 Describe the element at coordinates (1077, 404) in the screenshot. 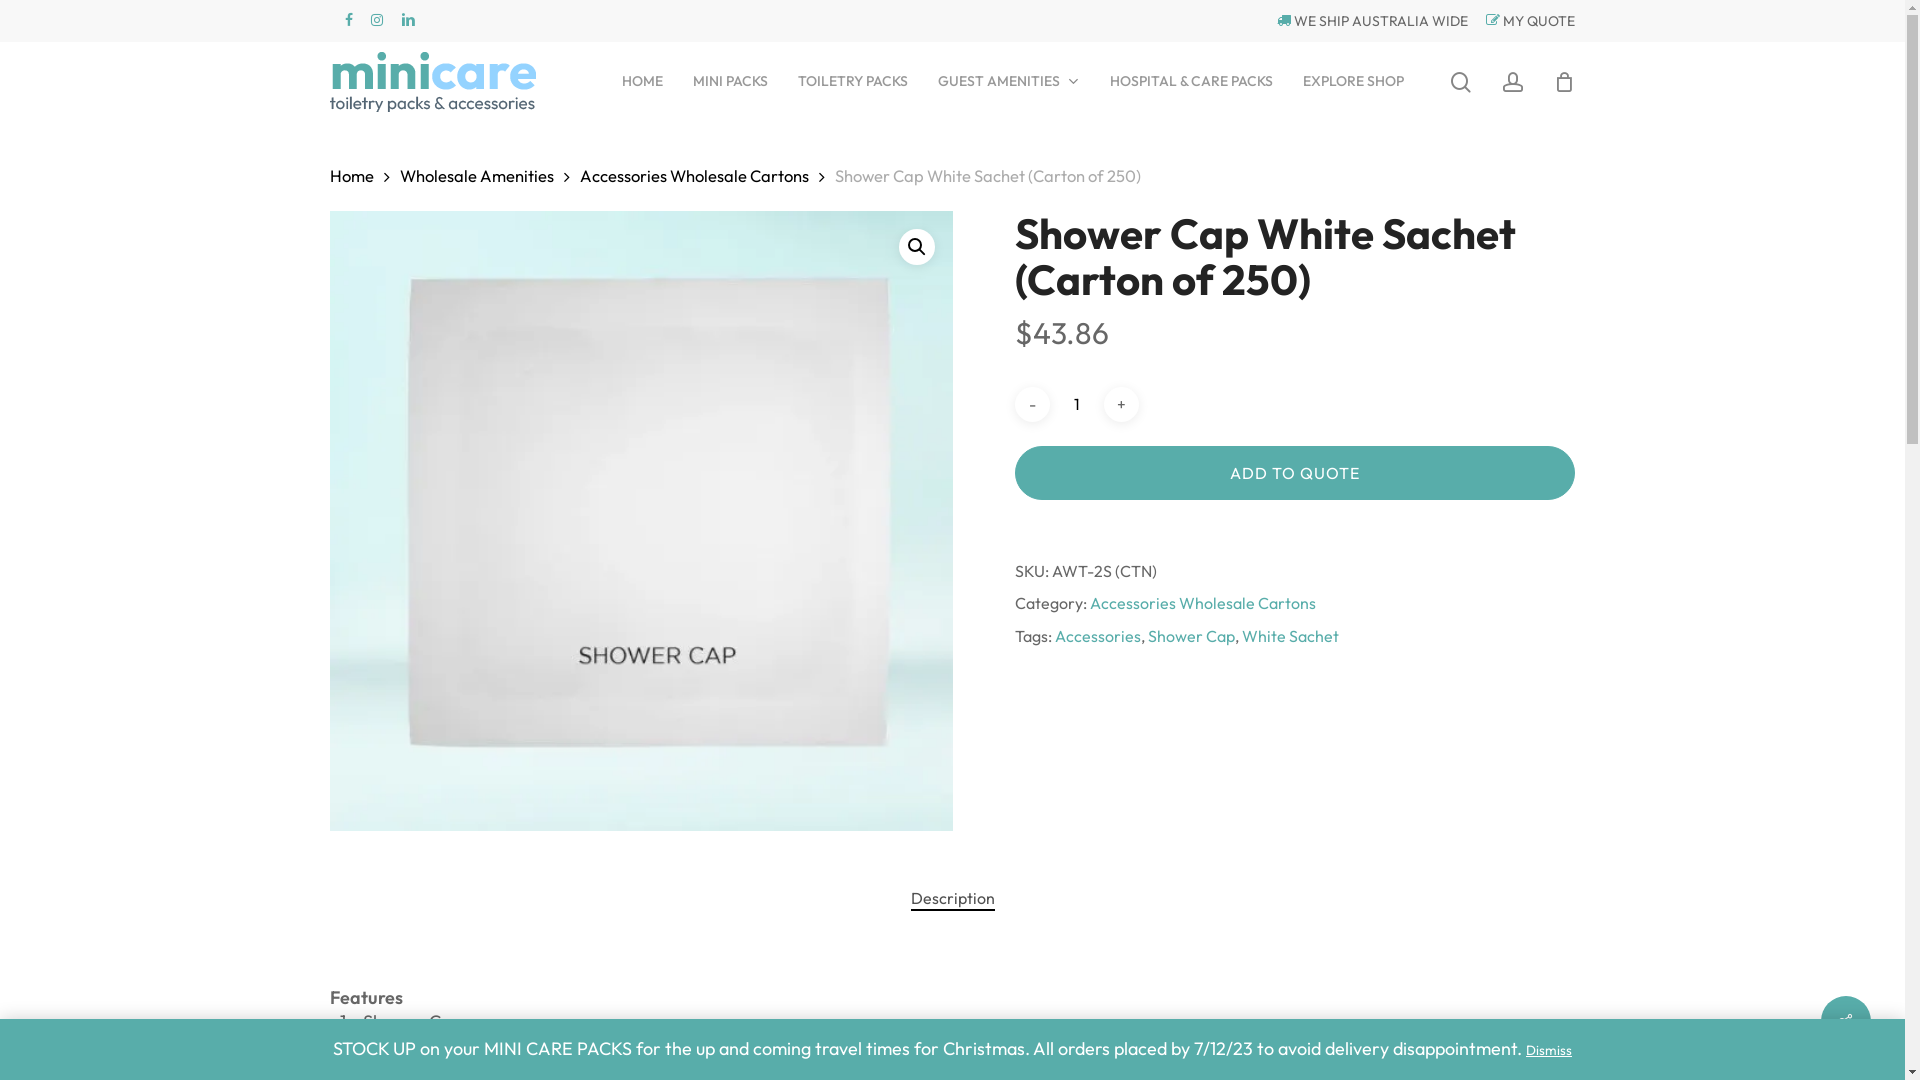

I see `Qty` at that location.